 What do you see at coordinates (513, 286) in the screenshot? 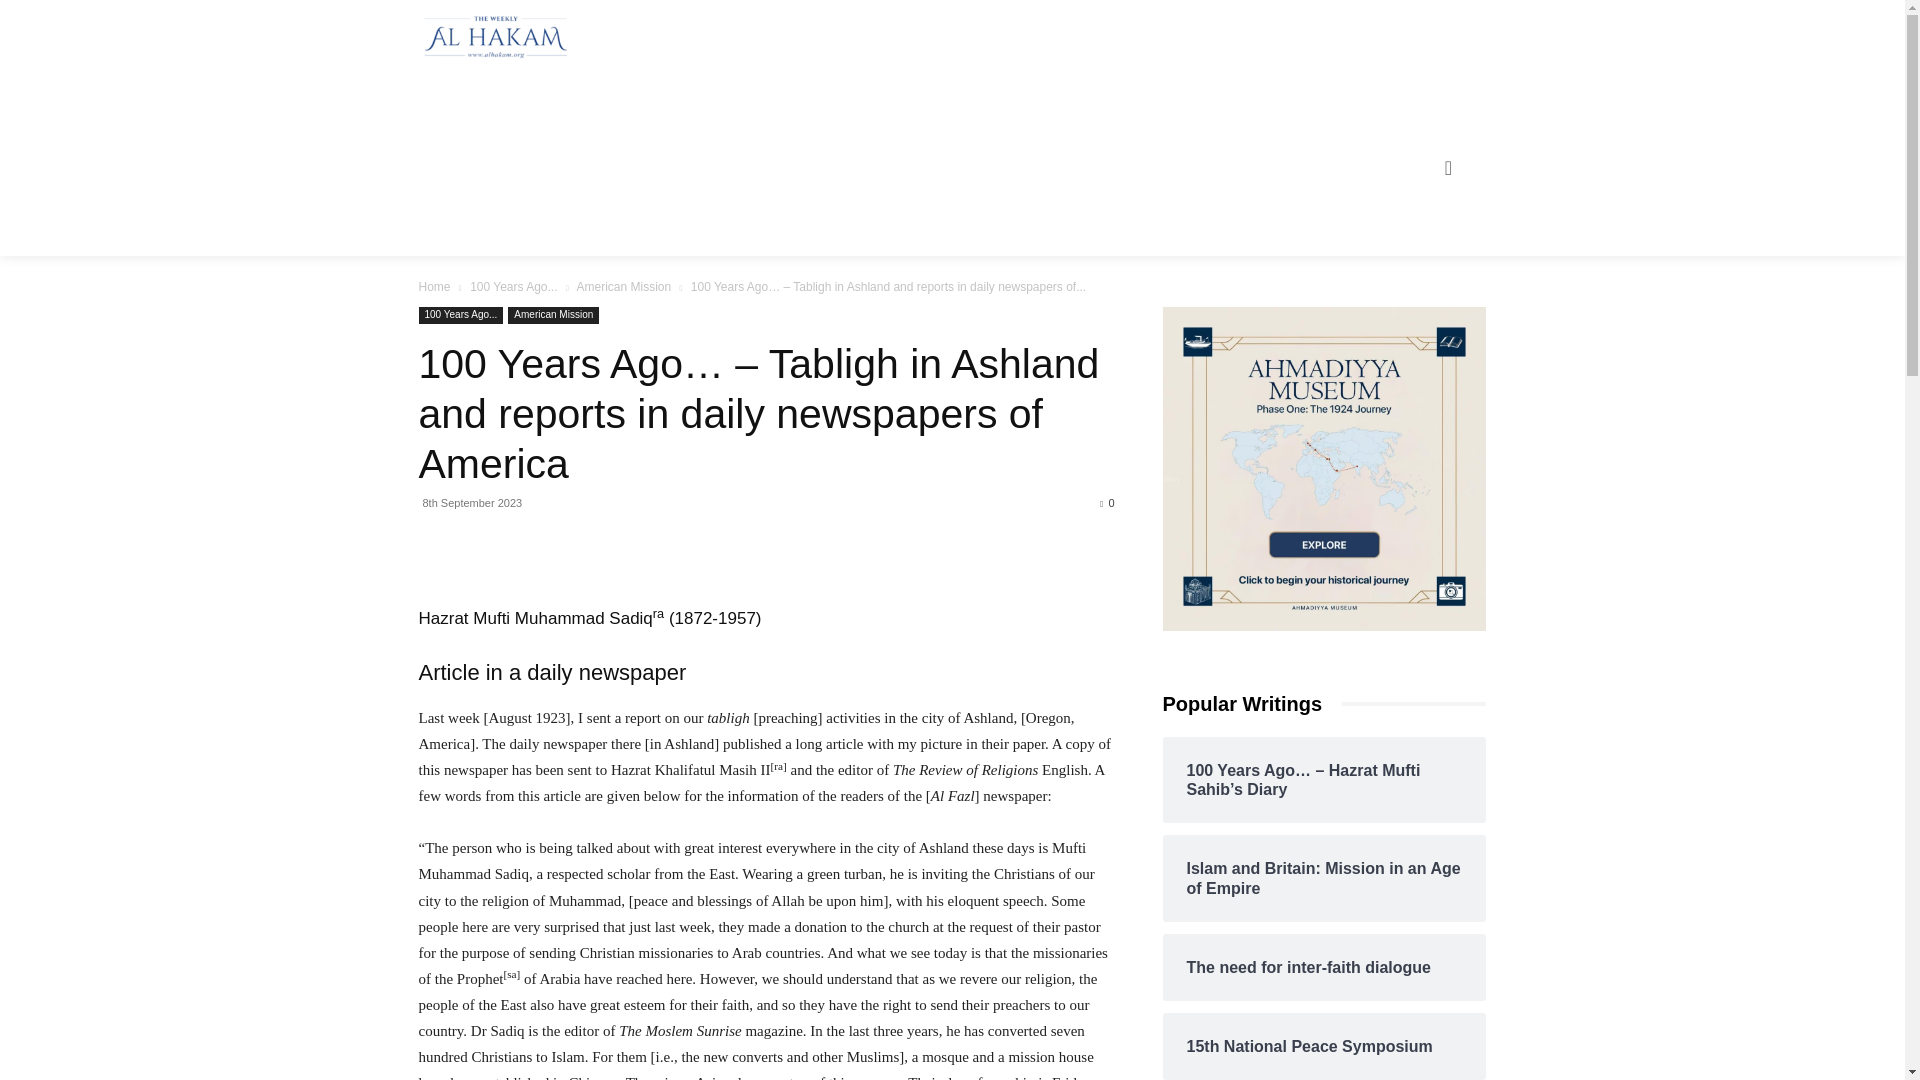
I see `View all posts in 100 Years Ago...` at bounding box center [513, 286].